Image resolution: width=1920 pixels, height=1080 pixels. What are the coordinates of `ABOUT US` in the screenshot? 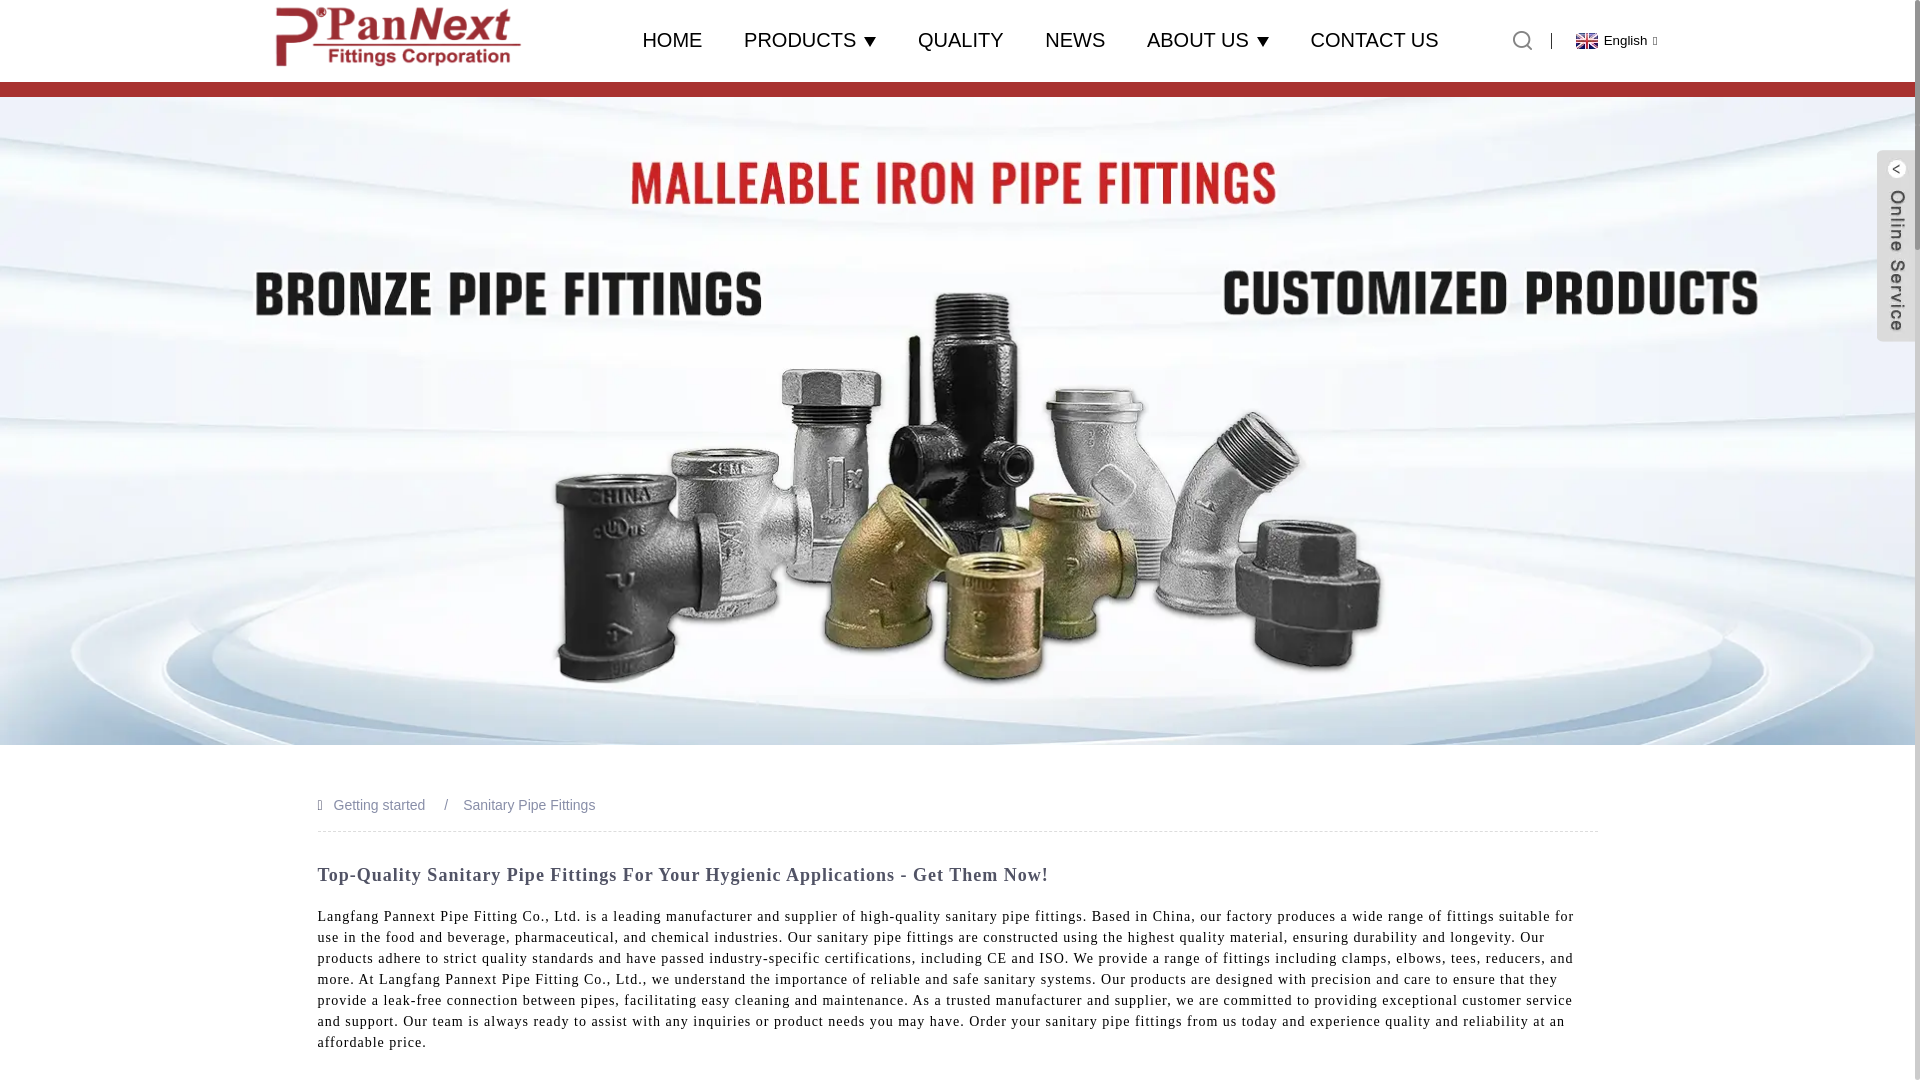 It's located at (1208, 40).